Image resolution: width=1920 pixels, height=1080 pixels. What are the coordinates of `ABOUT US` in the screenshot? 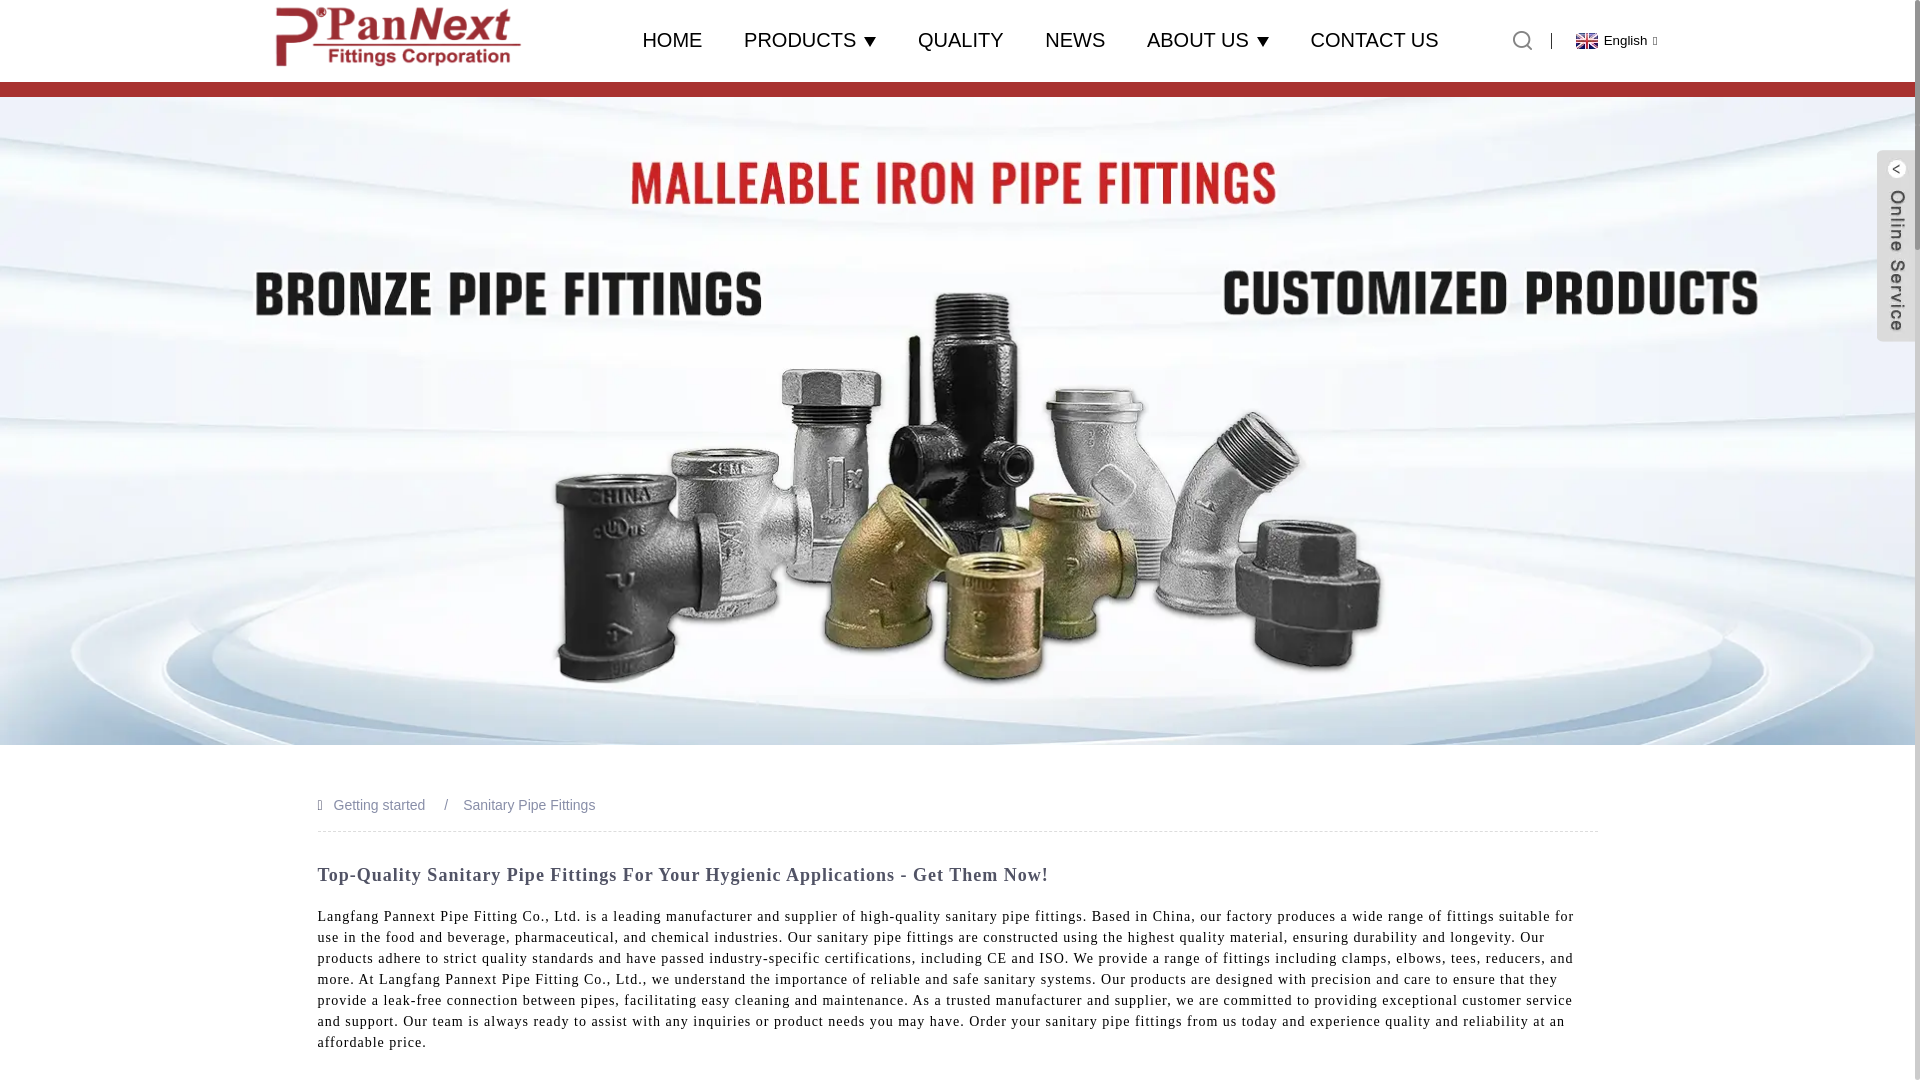 It's located at (1208, 40).